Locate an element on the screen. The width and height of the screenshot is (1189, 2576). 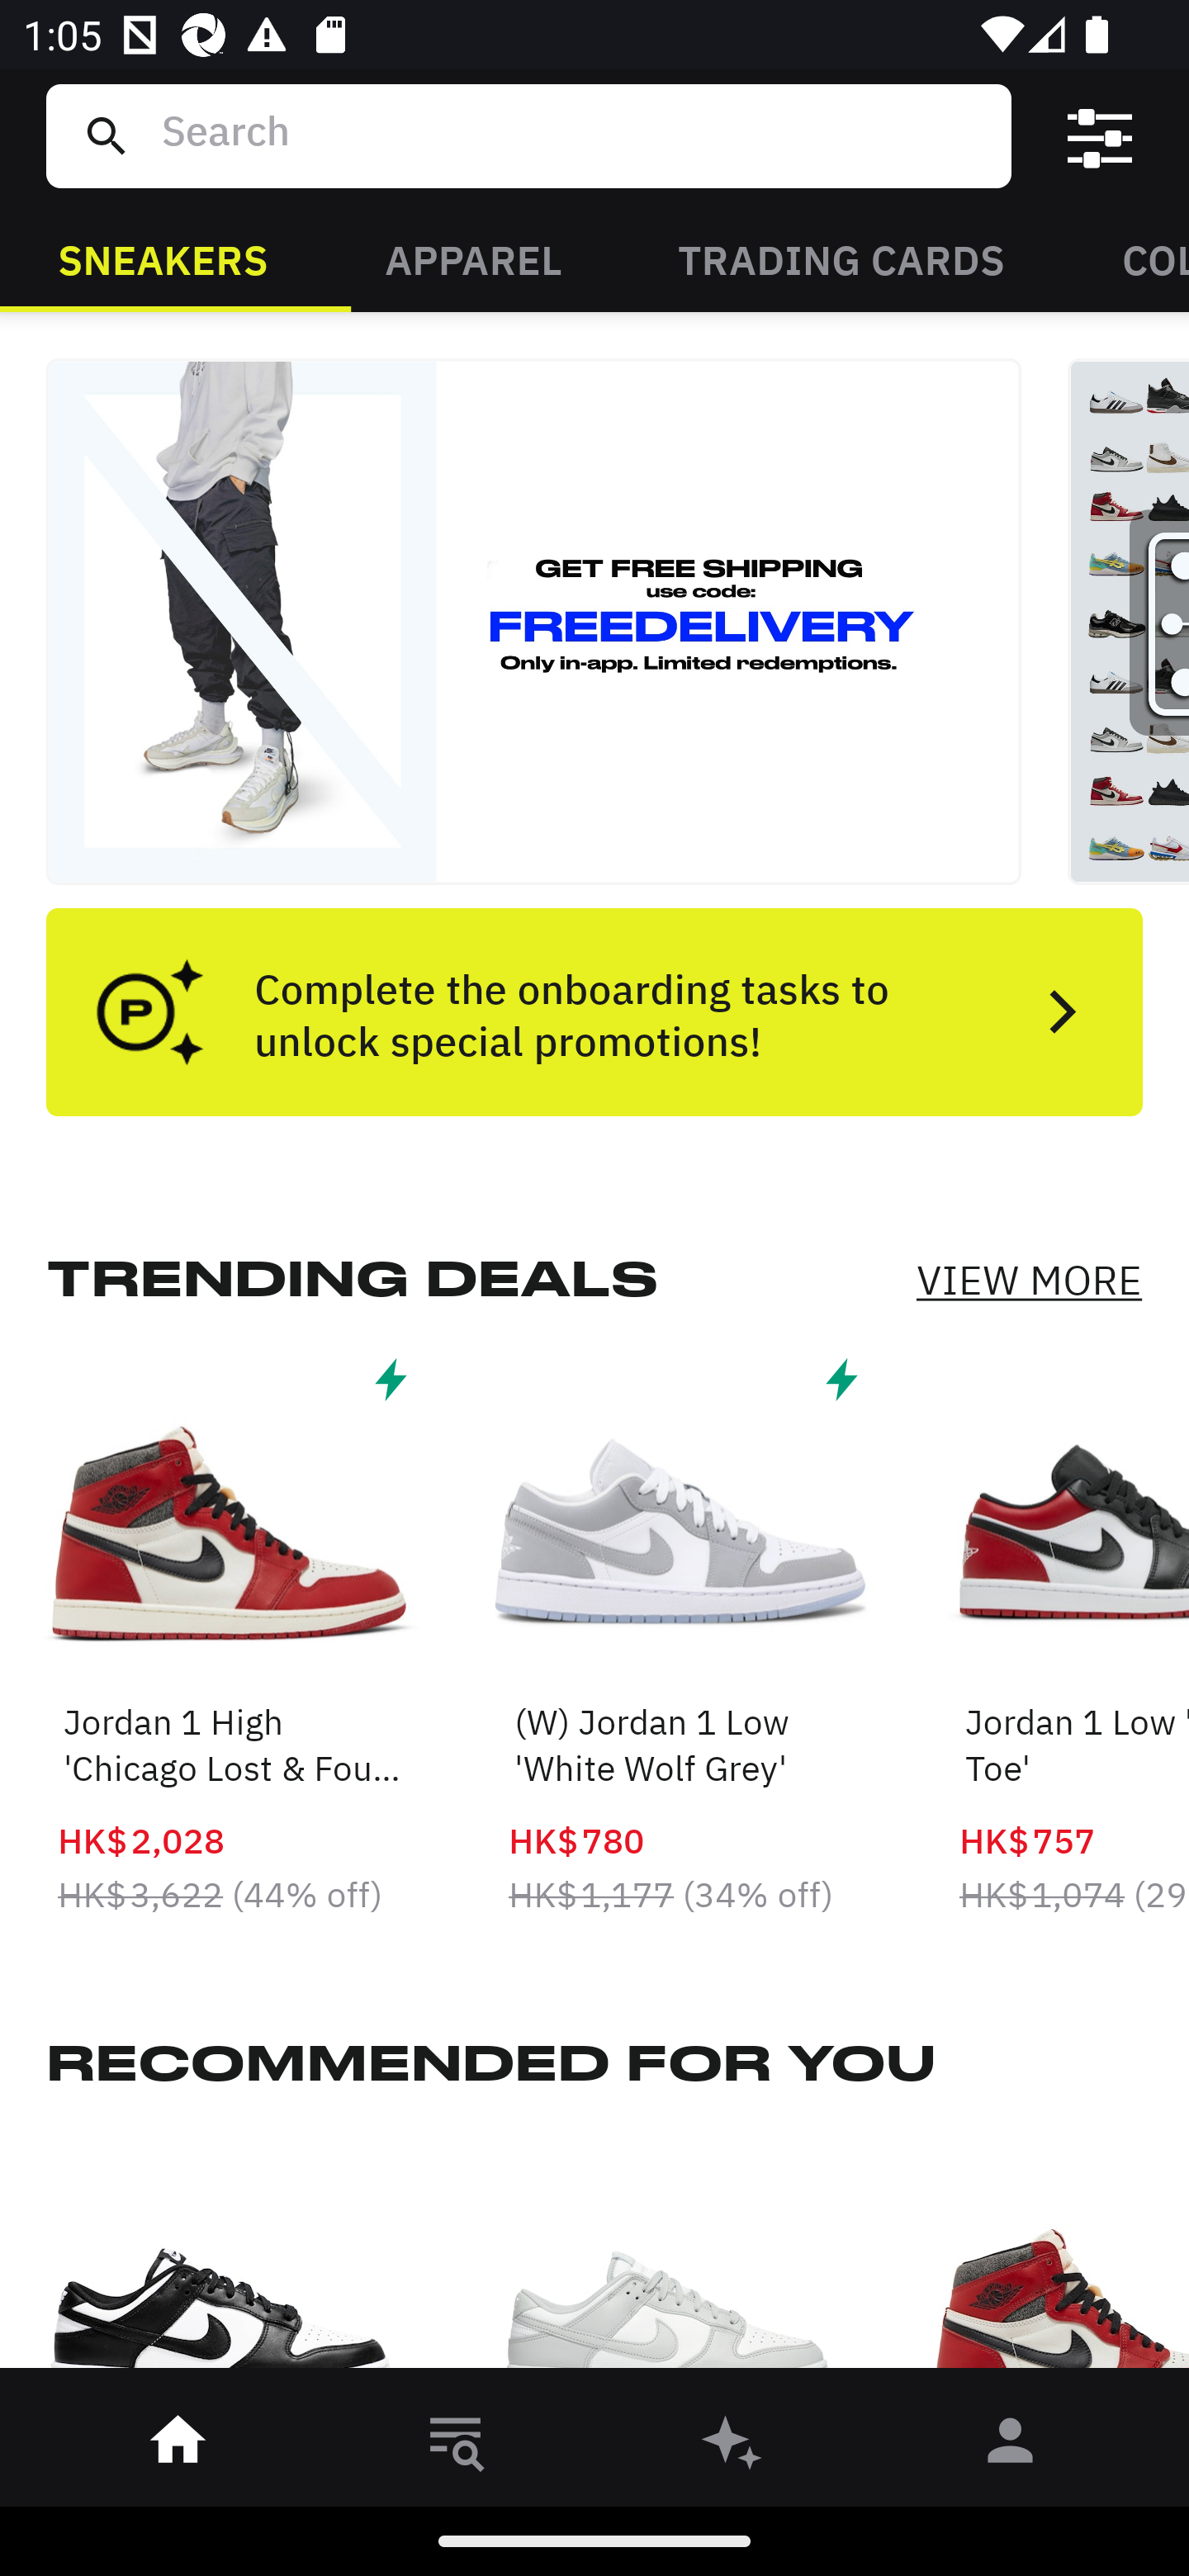
VIEW MORE is located at coordinates (1029, 1280).